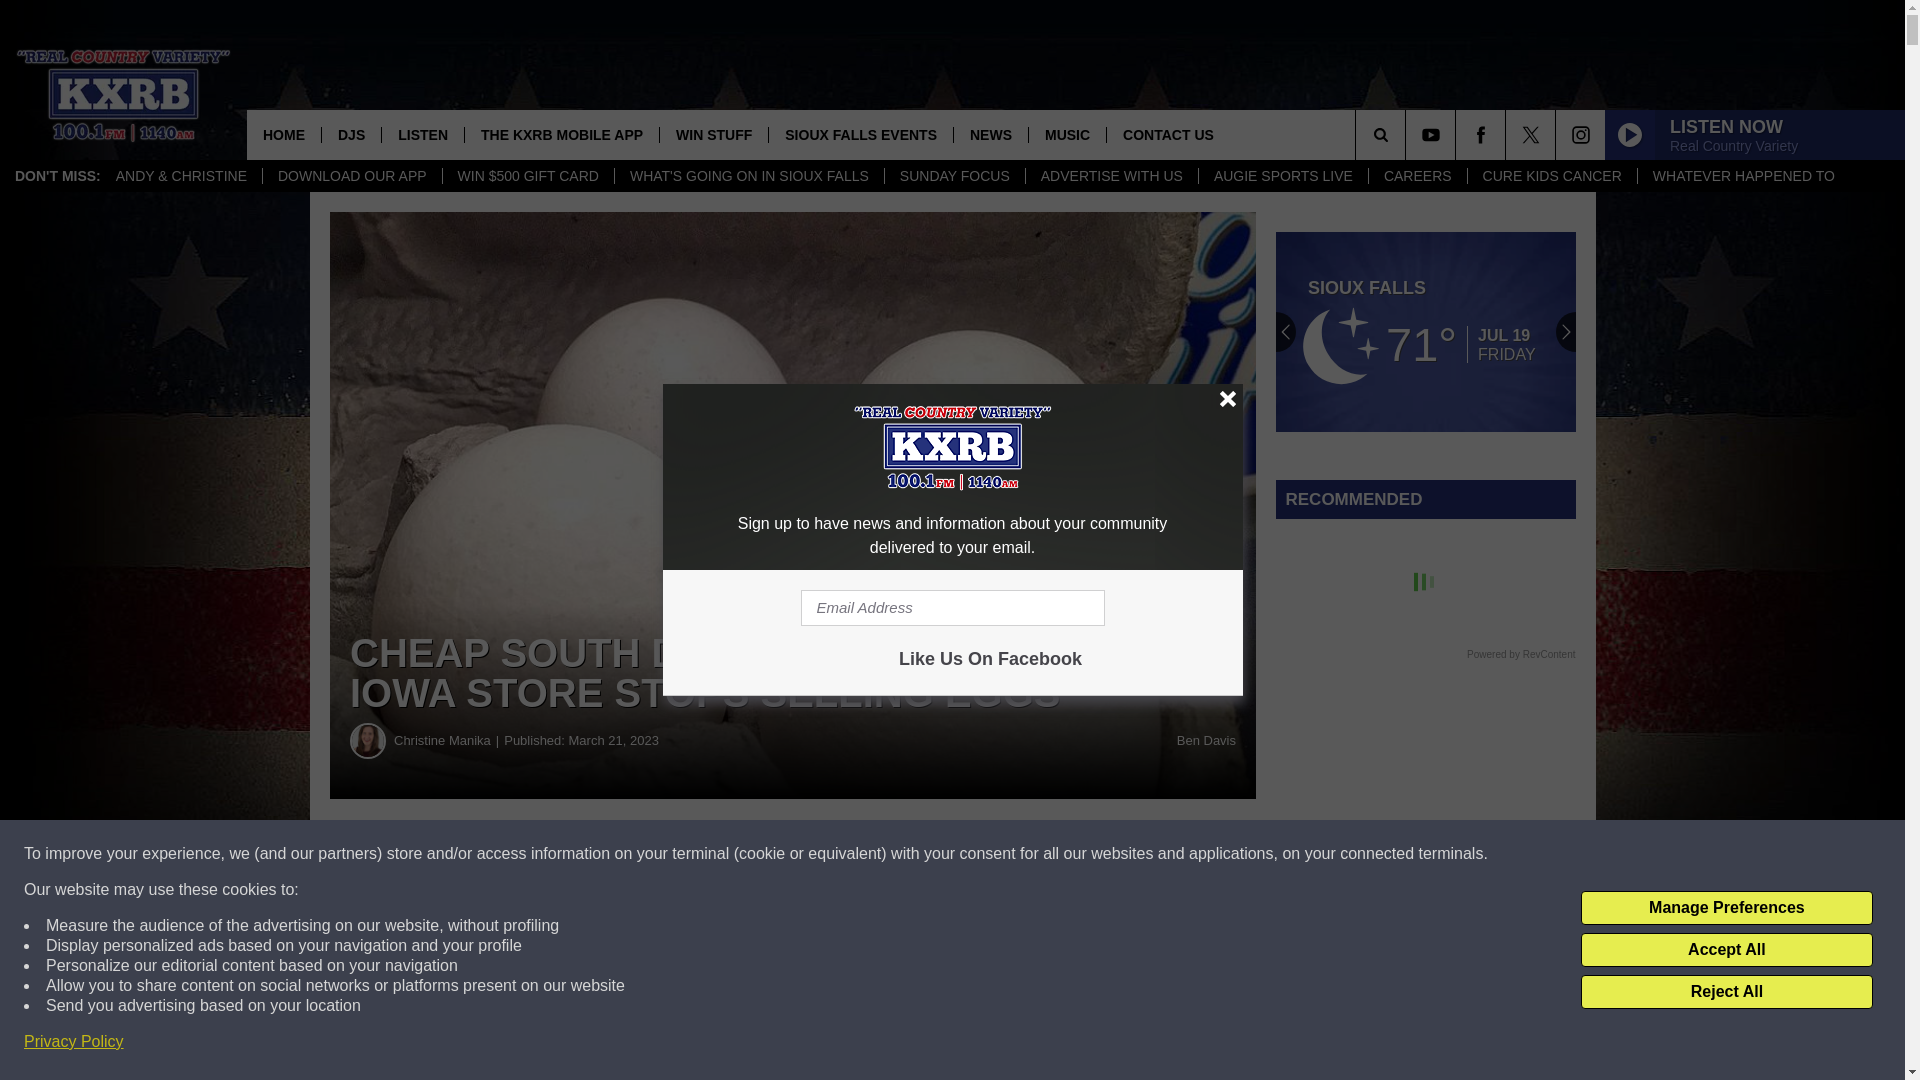  What do you see at coordinates (284, 134) in the screenshot?
I see `HOME` at bounding box center [284, 134].